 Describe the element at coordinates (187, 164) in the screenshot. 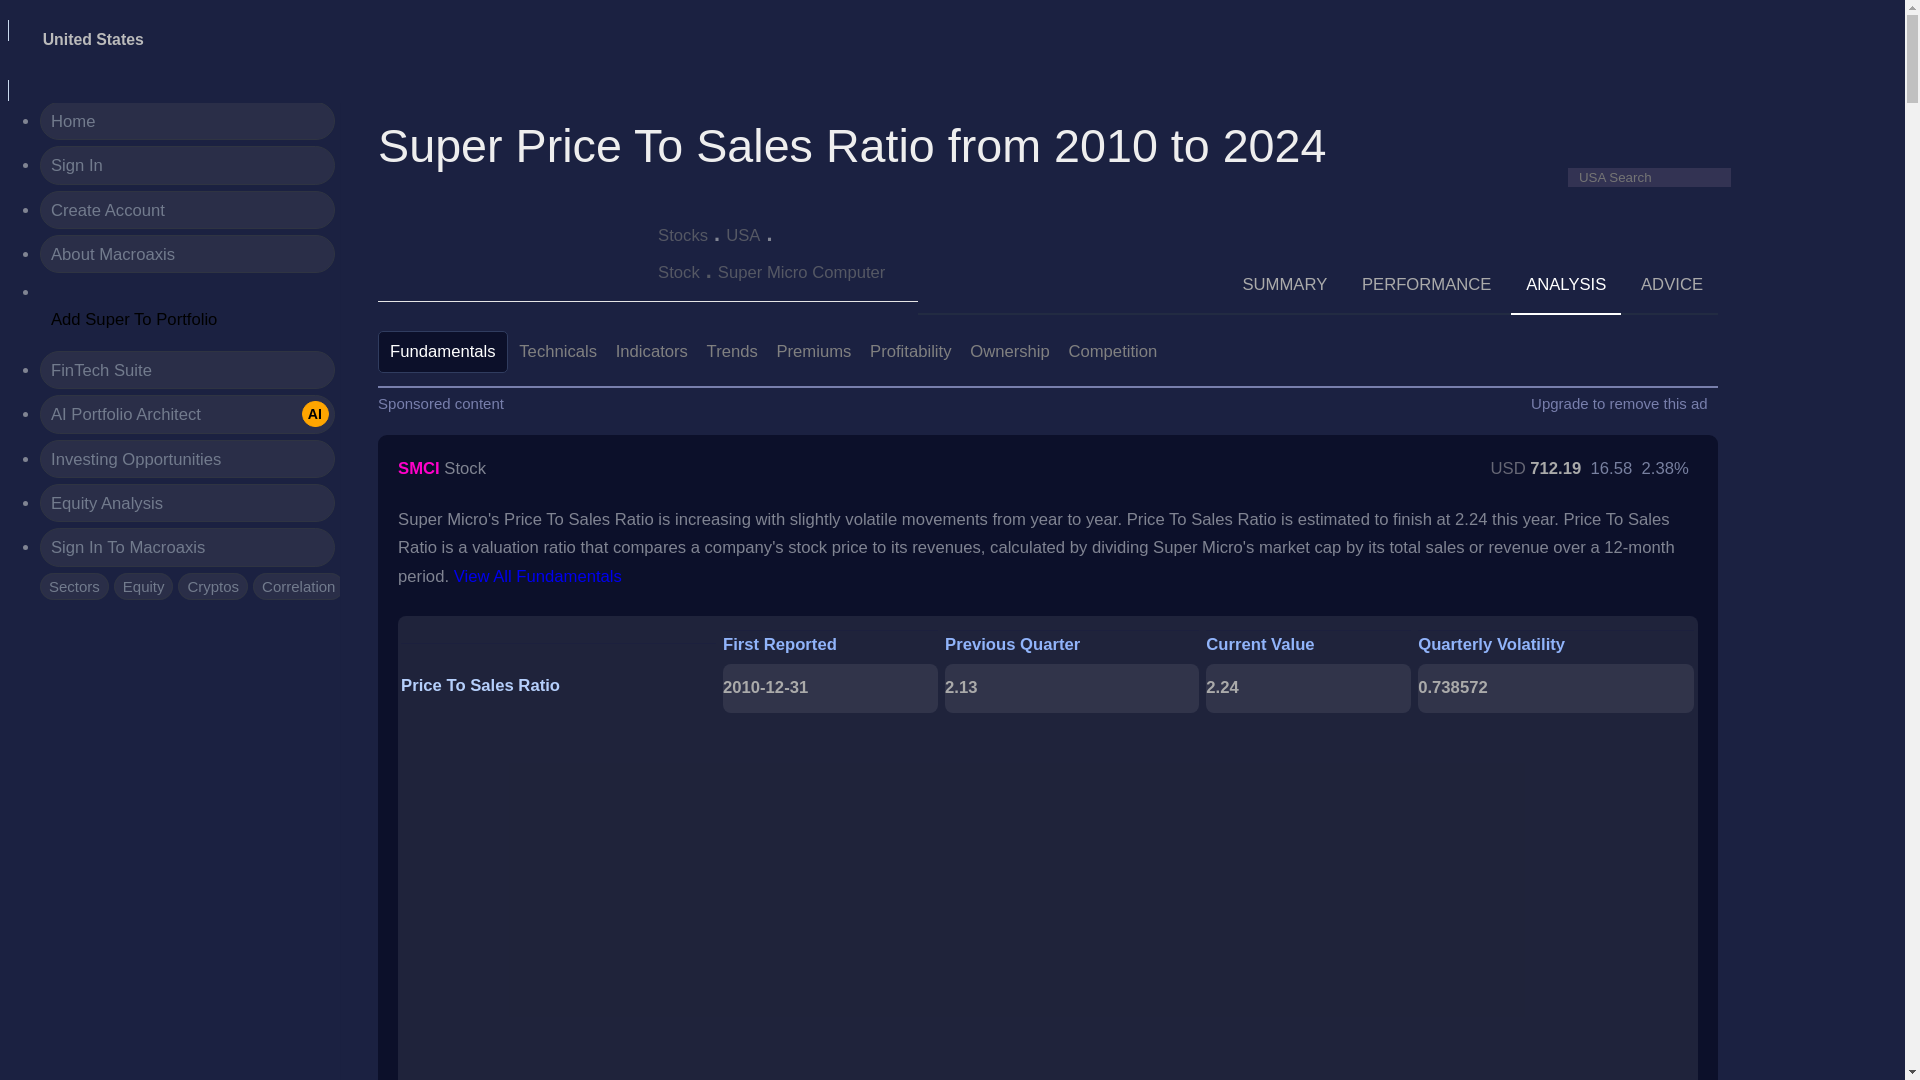

I see `Cryptos` at that location.